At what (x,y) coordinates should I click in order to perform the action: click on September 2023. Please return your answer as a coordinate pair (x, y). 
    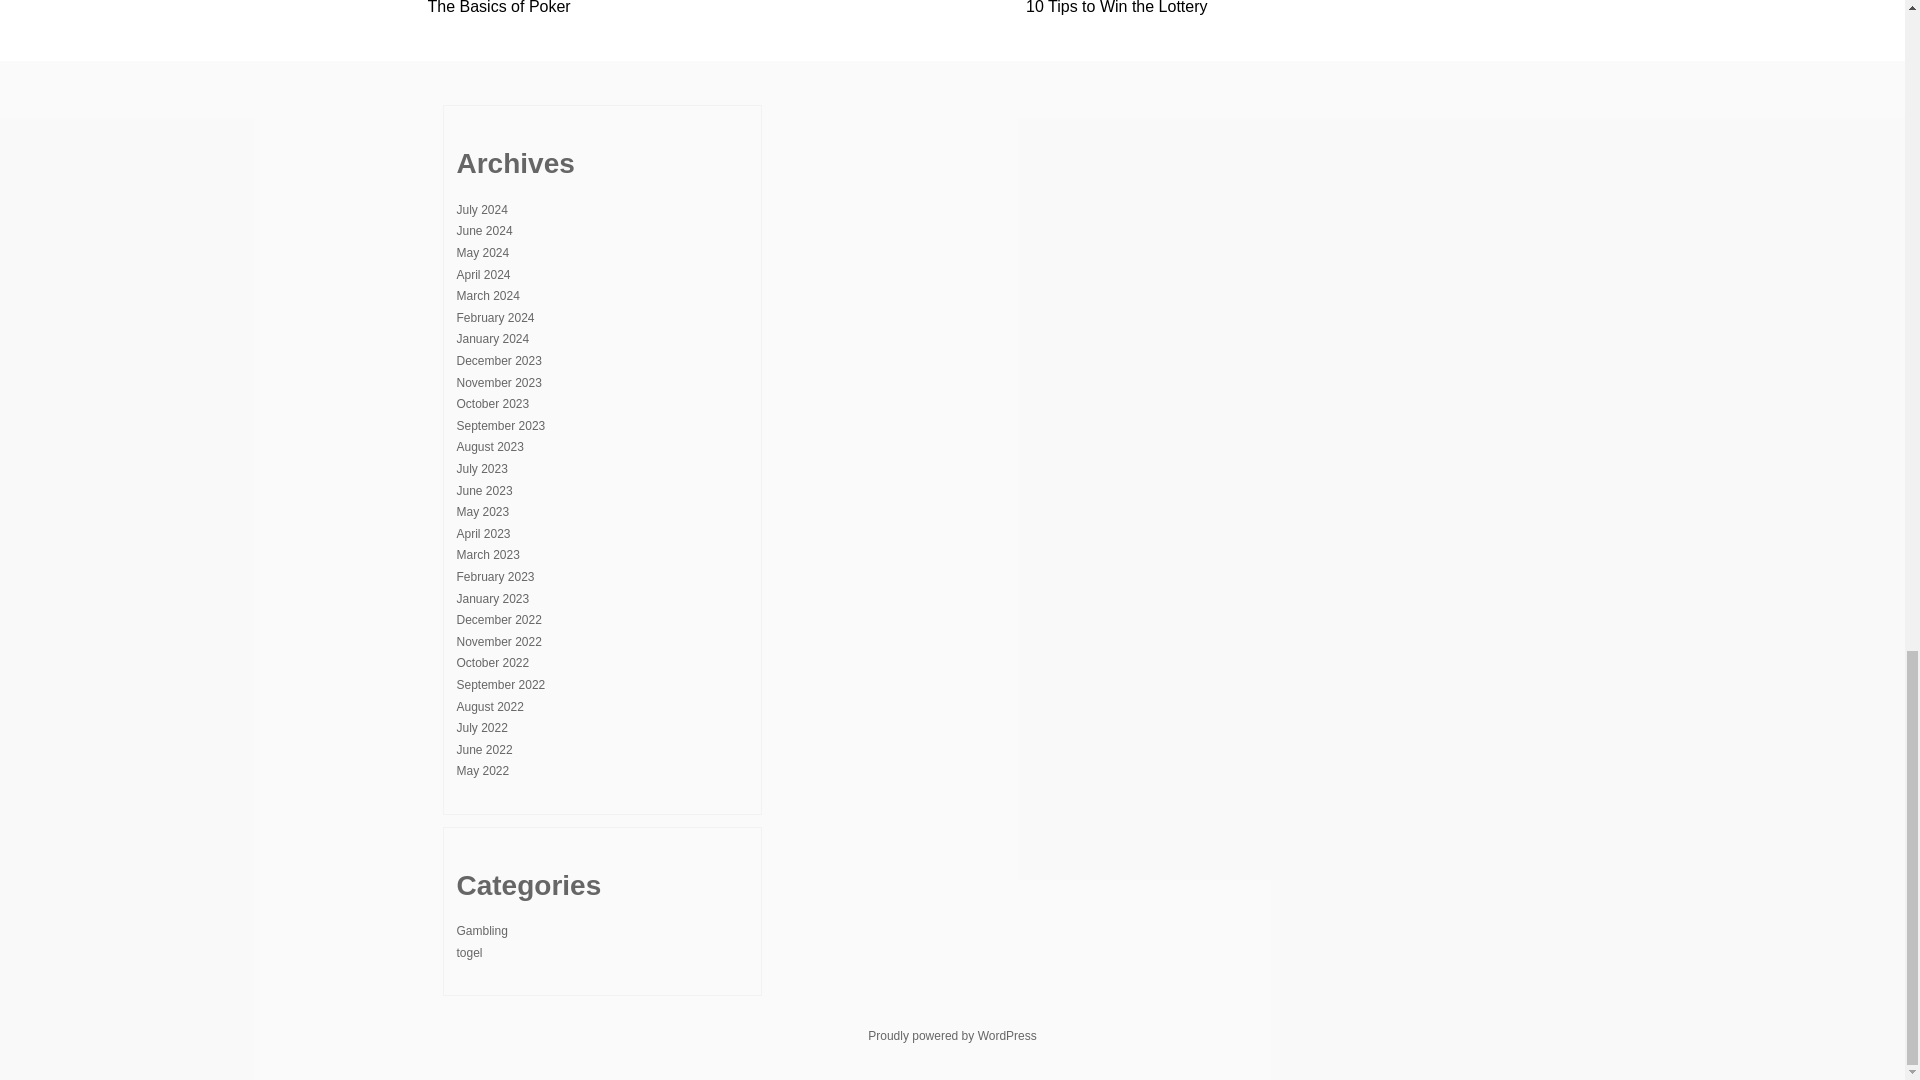
    Looking at the image, I should click on (500, 426).